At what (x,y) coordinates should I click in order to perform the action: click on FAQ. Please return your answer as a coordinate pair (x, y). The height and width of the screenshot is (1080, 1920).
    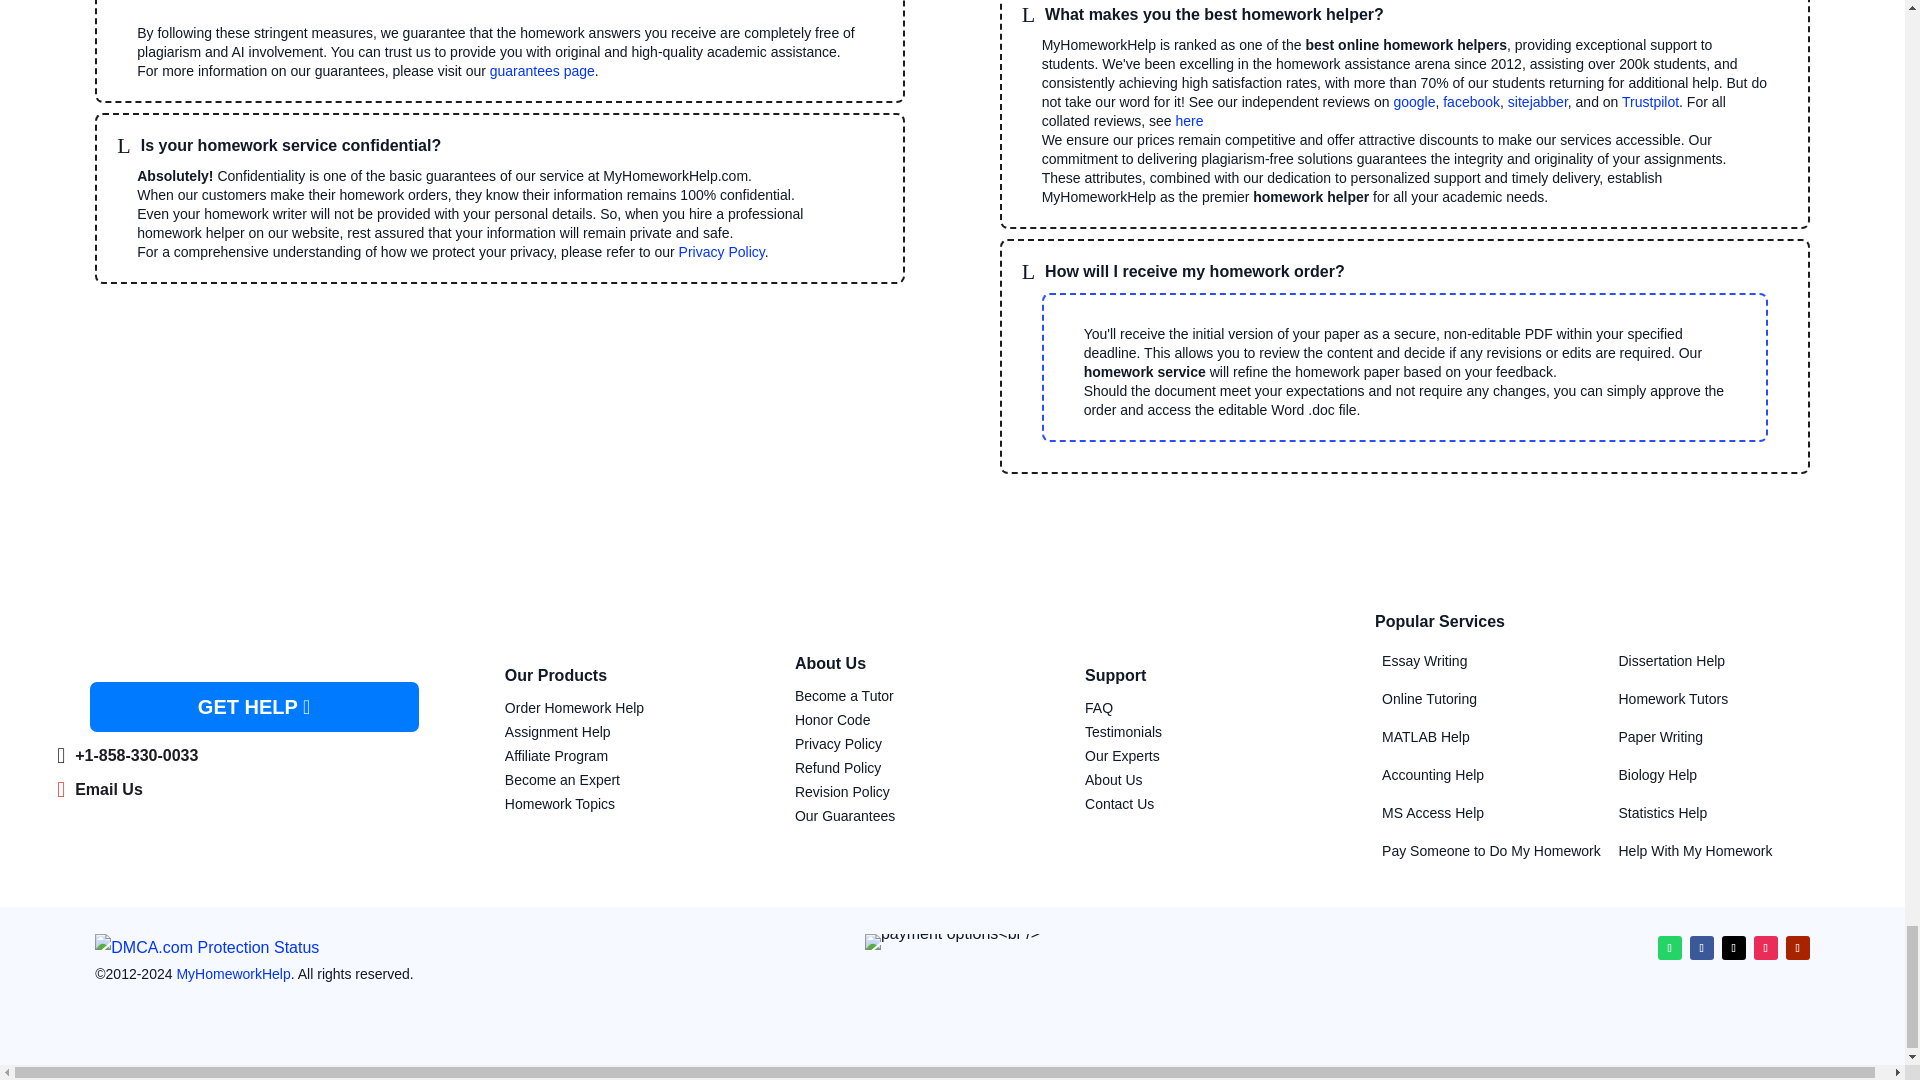
    Looking at the image, I should click on (1098, 708).